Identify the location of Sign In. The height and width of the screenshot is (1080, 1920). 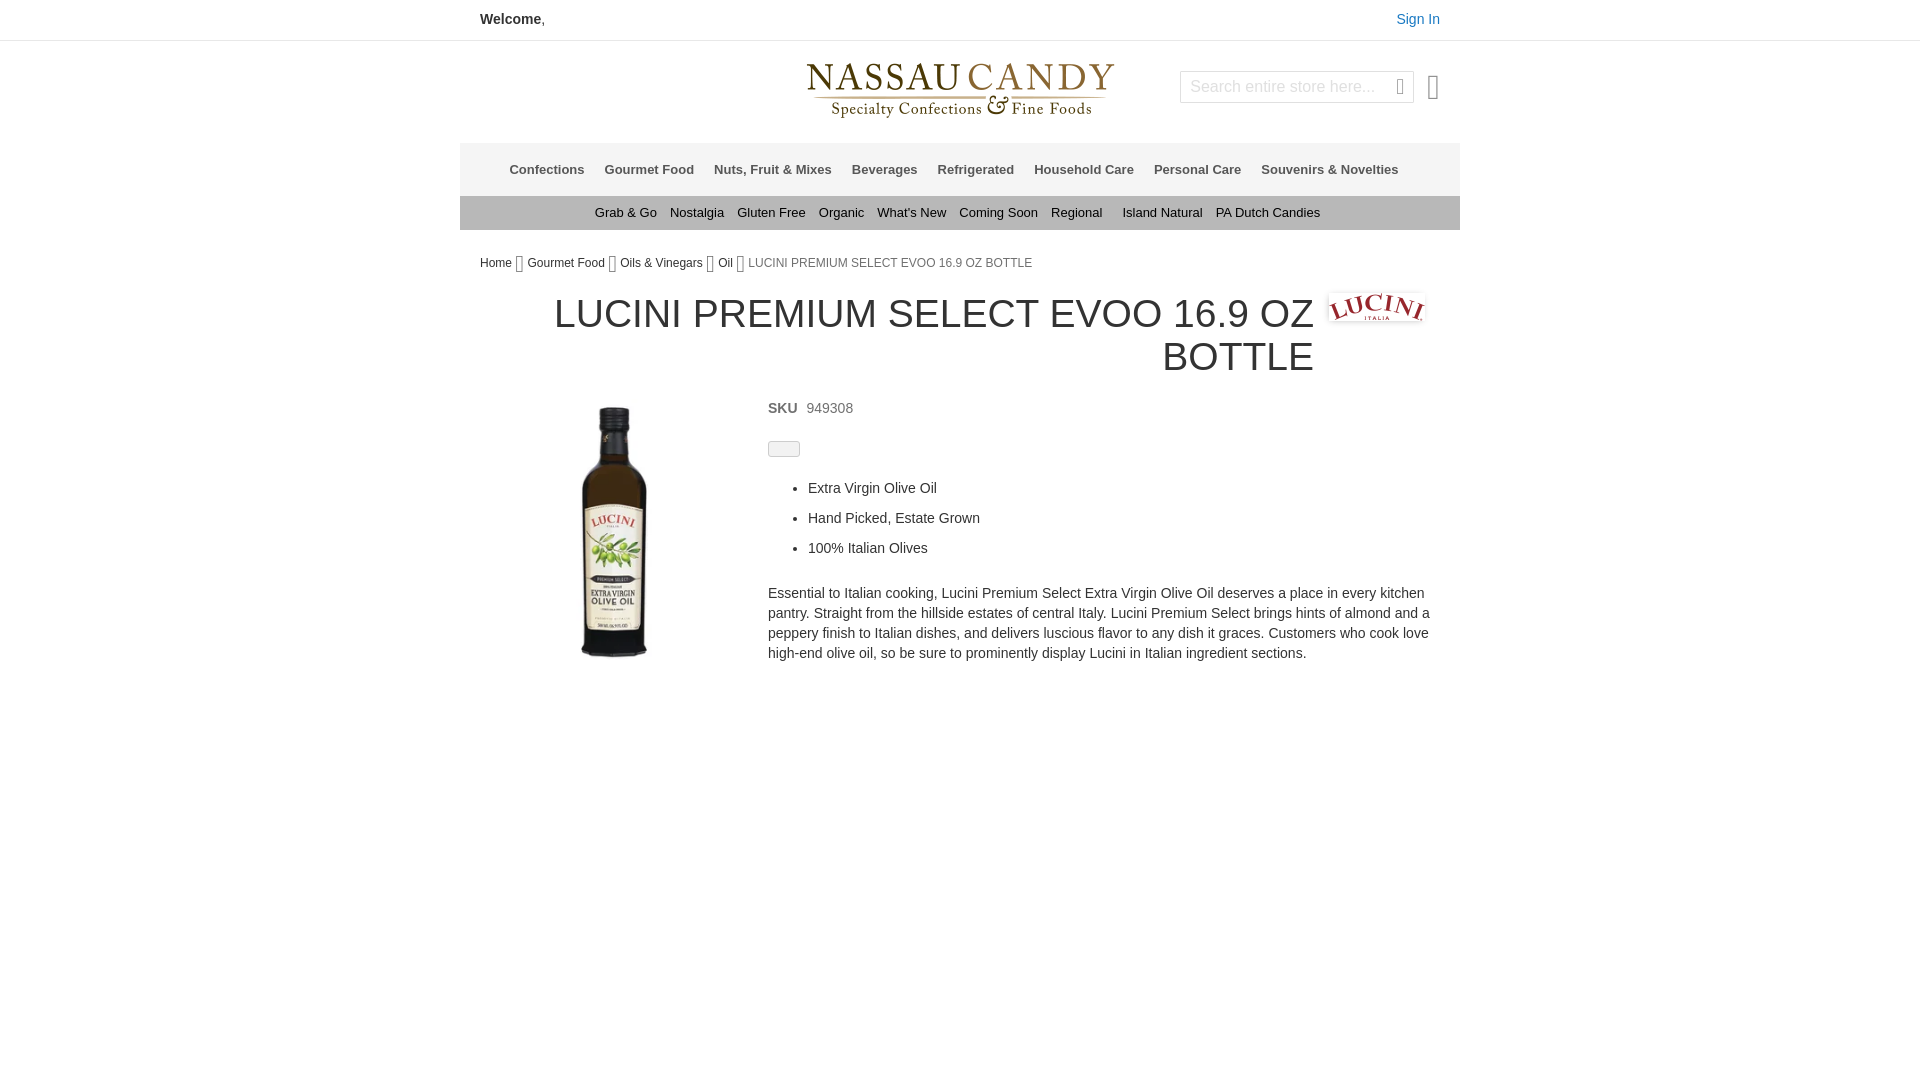
(1418, 18).